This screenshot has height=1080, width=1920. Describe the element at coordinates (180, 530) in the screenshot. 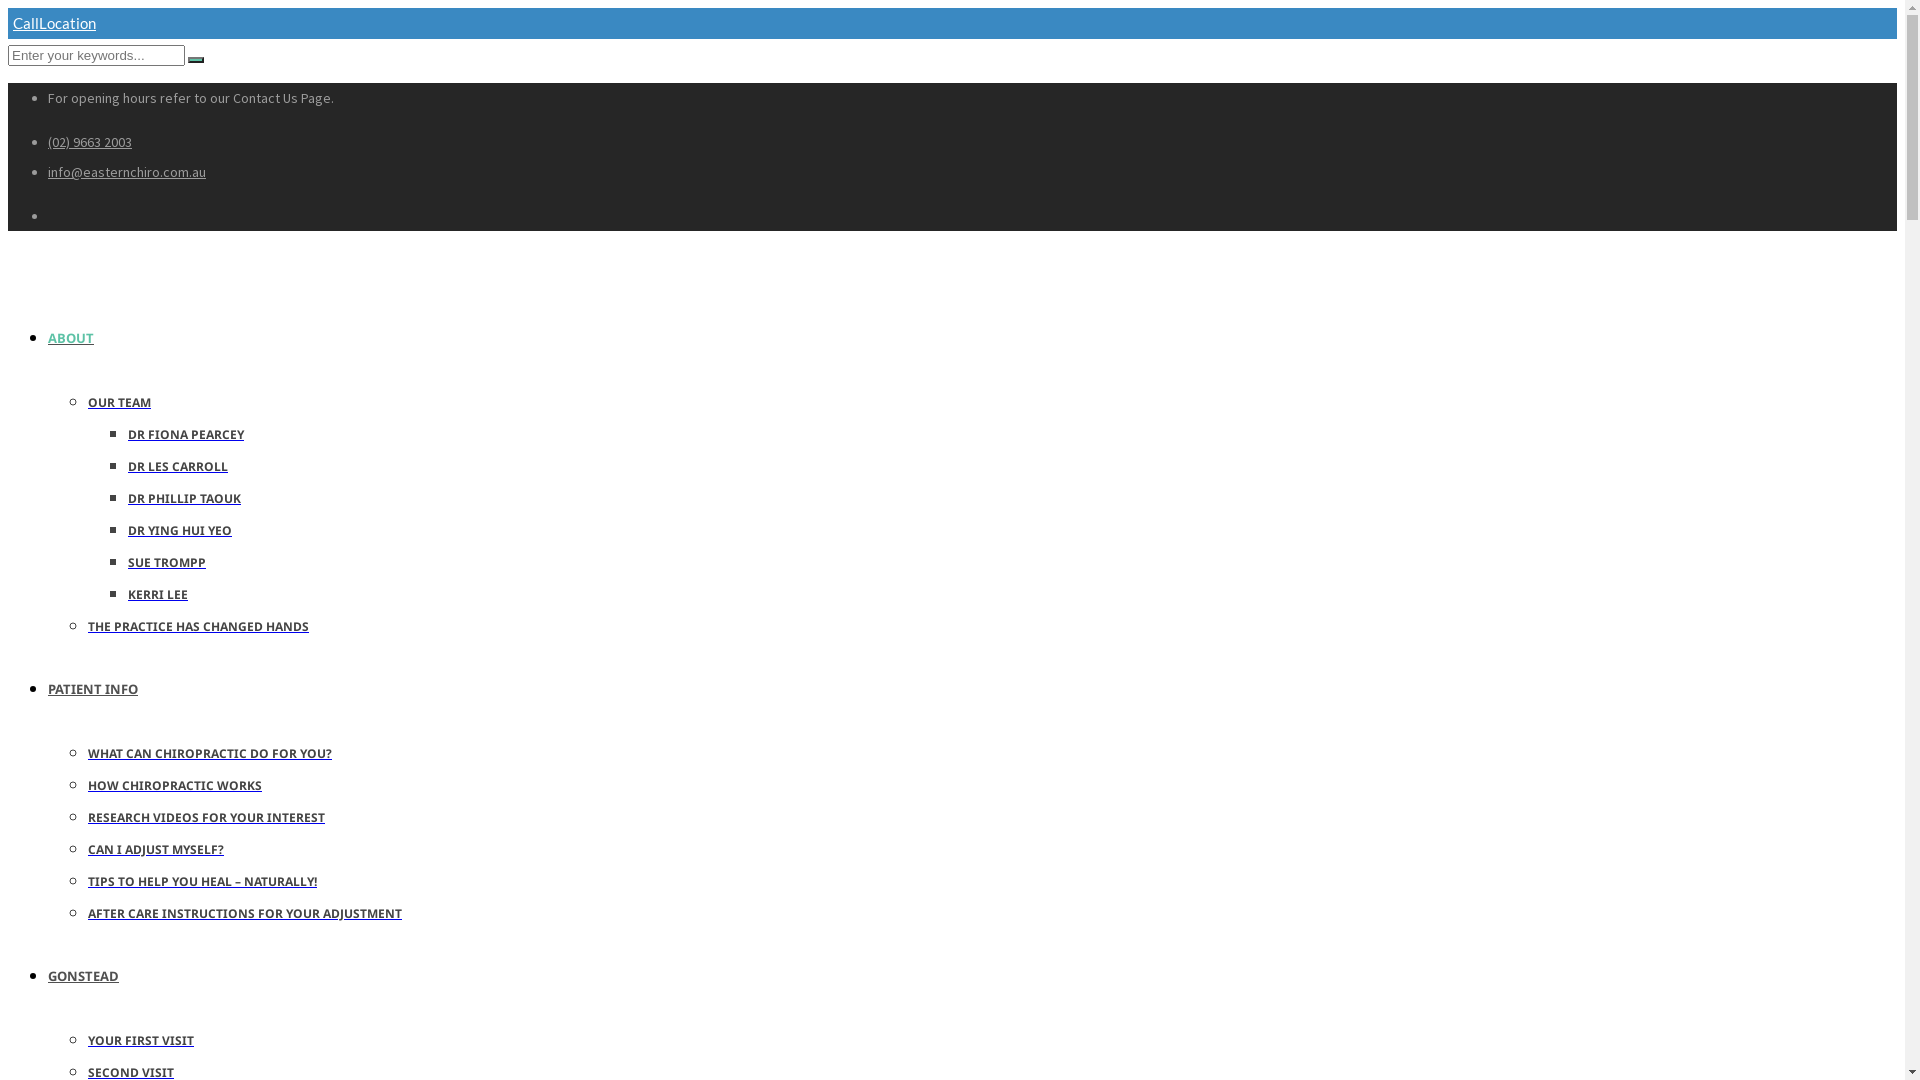

I see `DR YING HUI YEO` at that location.